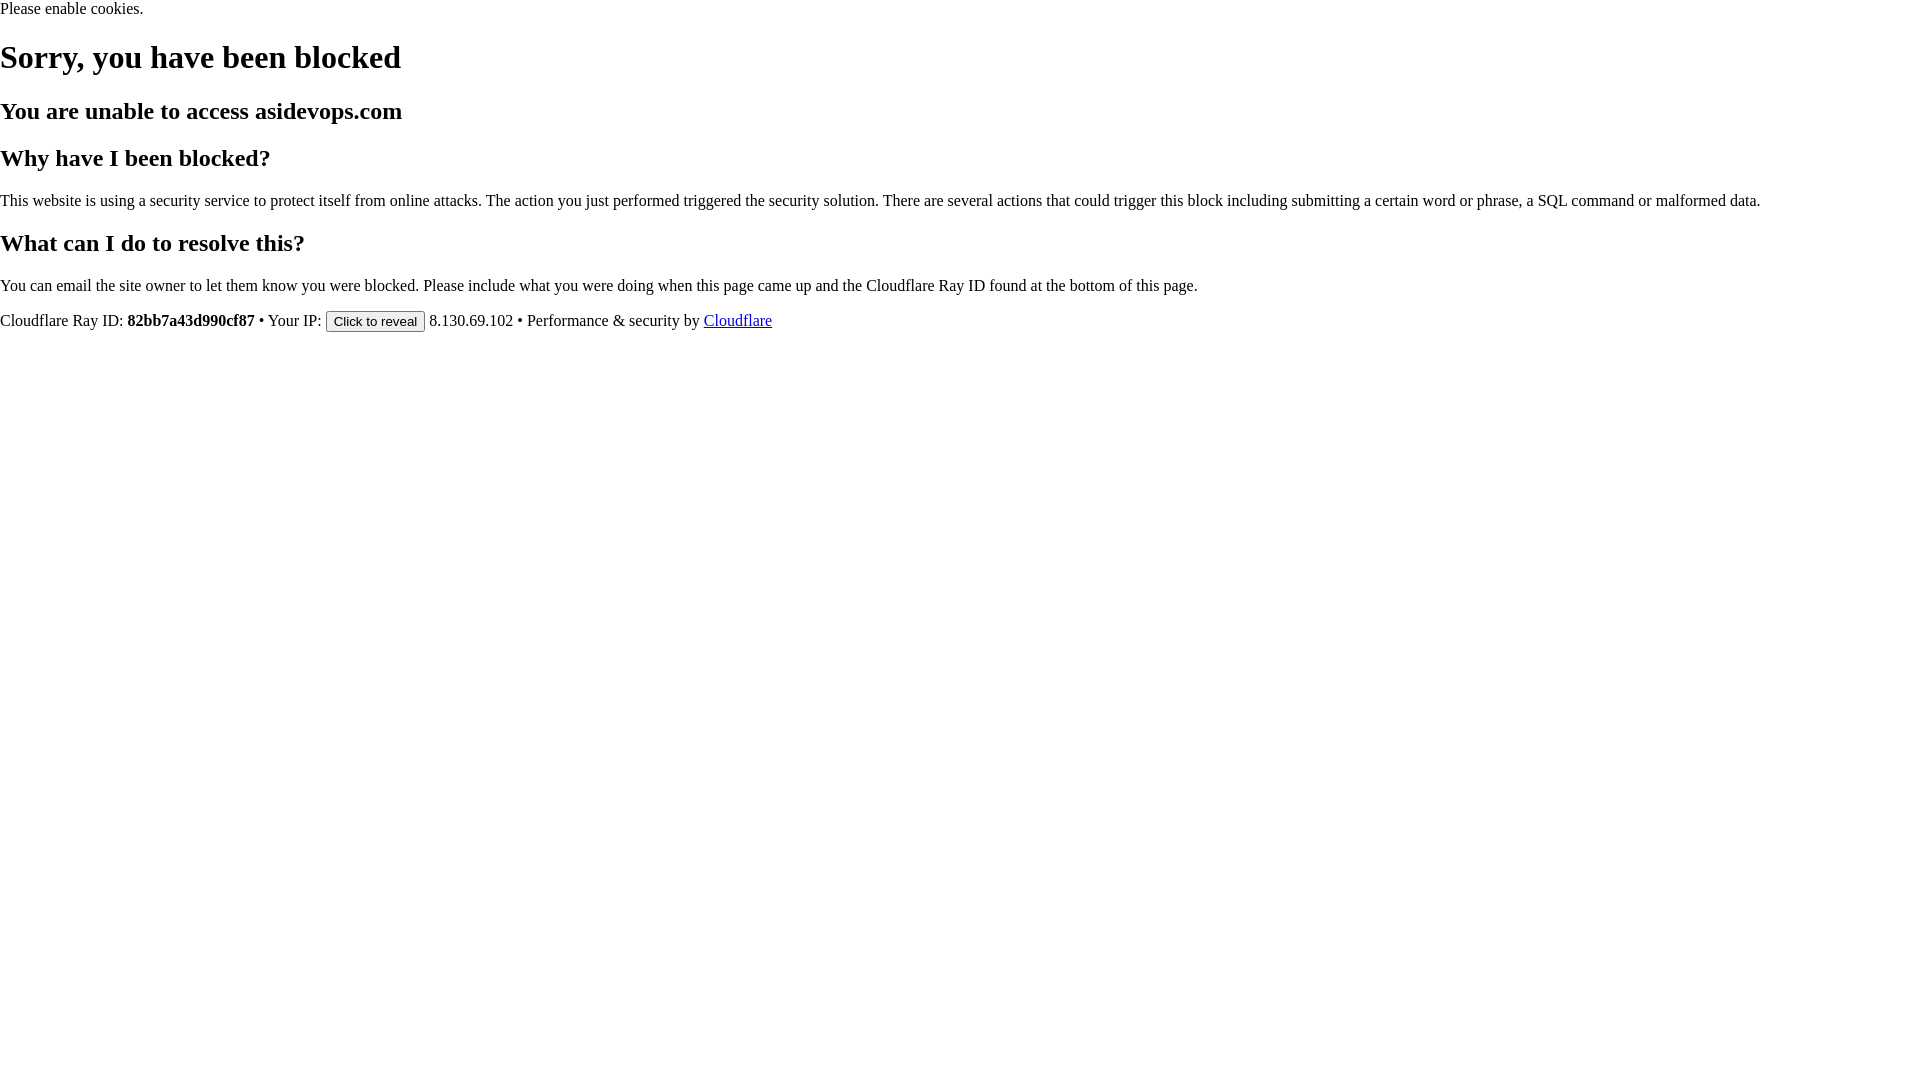  What do you see at coordinates (376, 320) in the screenshot?
I see `Click to reveal` at bounding box center [376, 320].